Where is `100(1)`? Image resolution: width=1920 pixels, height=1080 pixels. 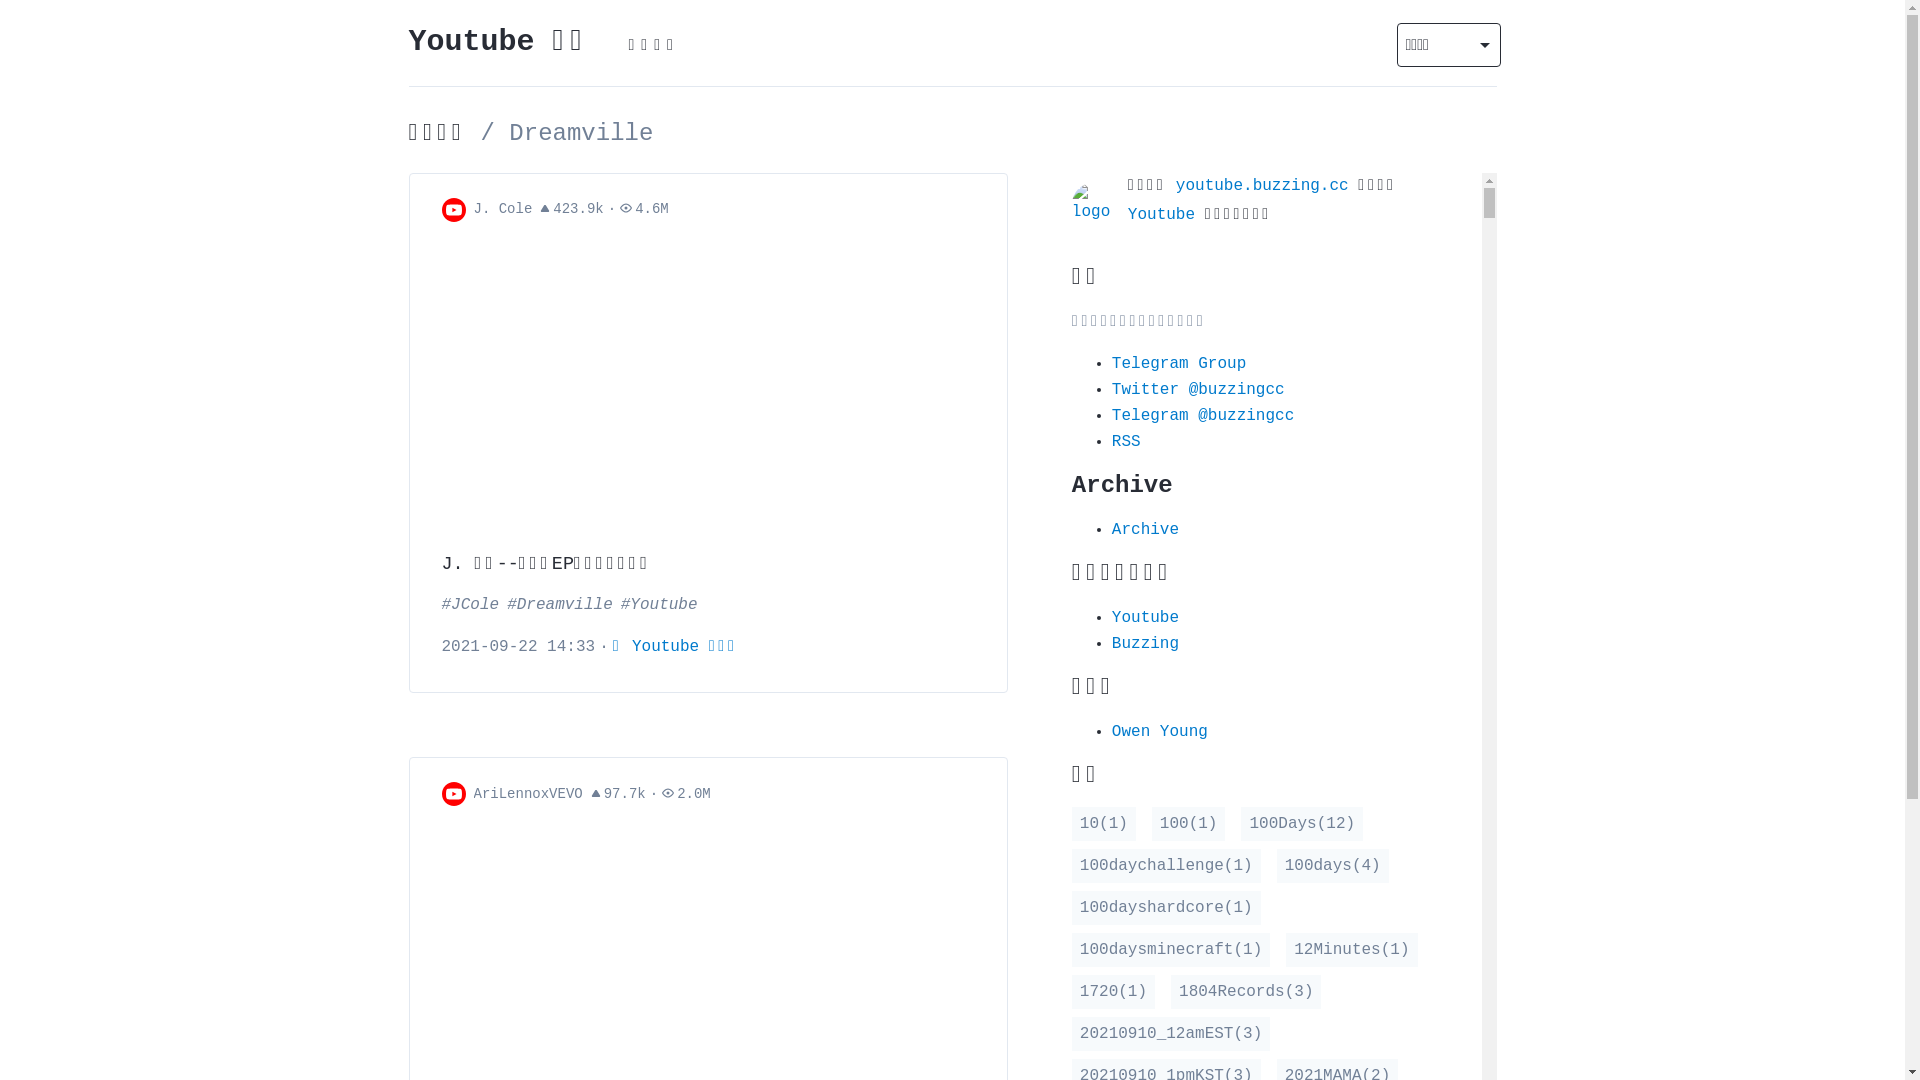
100(1) is located at coordinates (1189, 823).